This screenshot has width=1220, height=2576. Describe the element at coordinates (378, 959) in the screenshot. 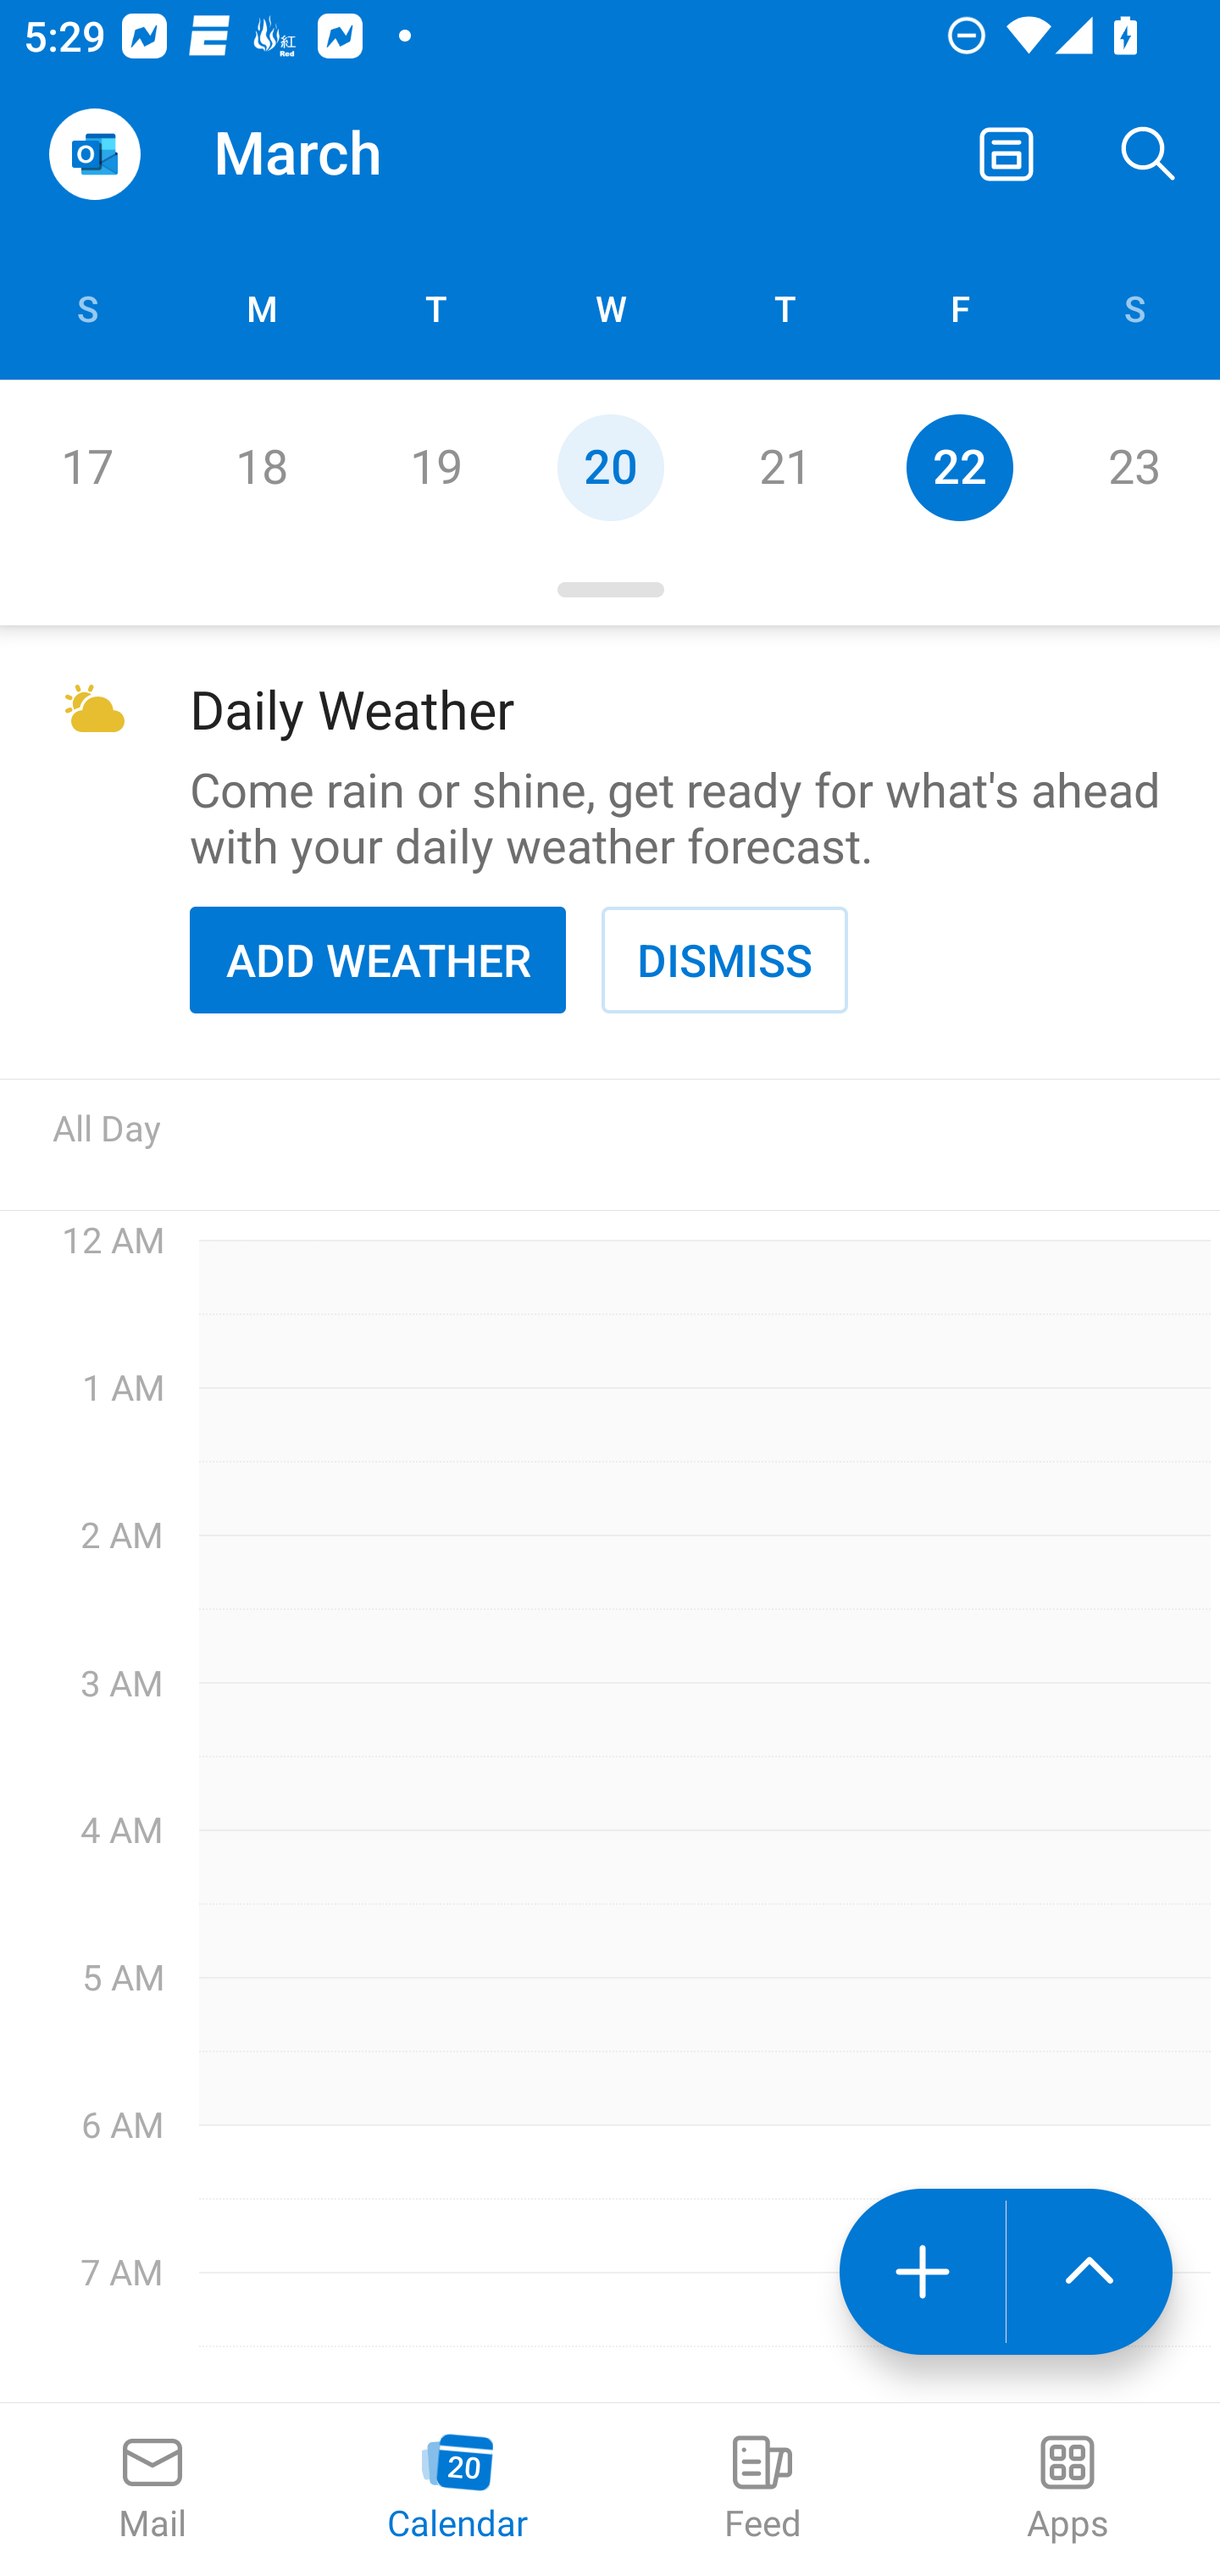

I see `ADD WEATHER` at that location.